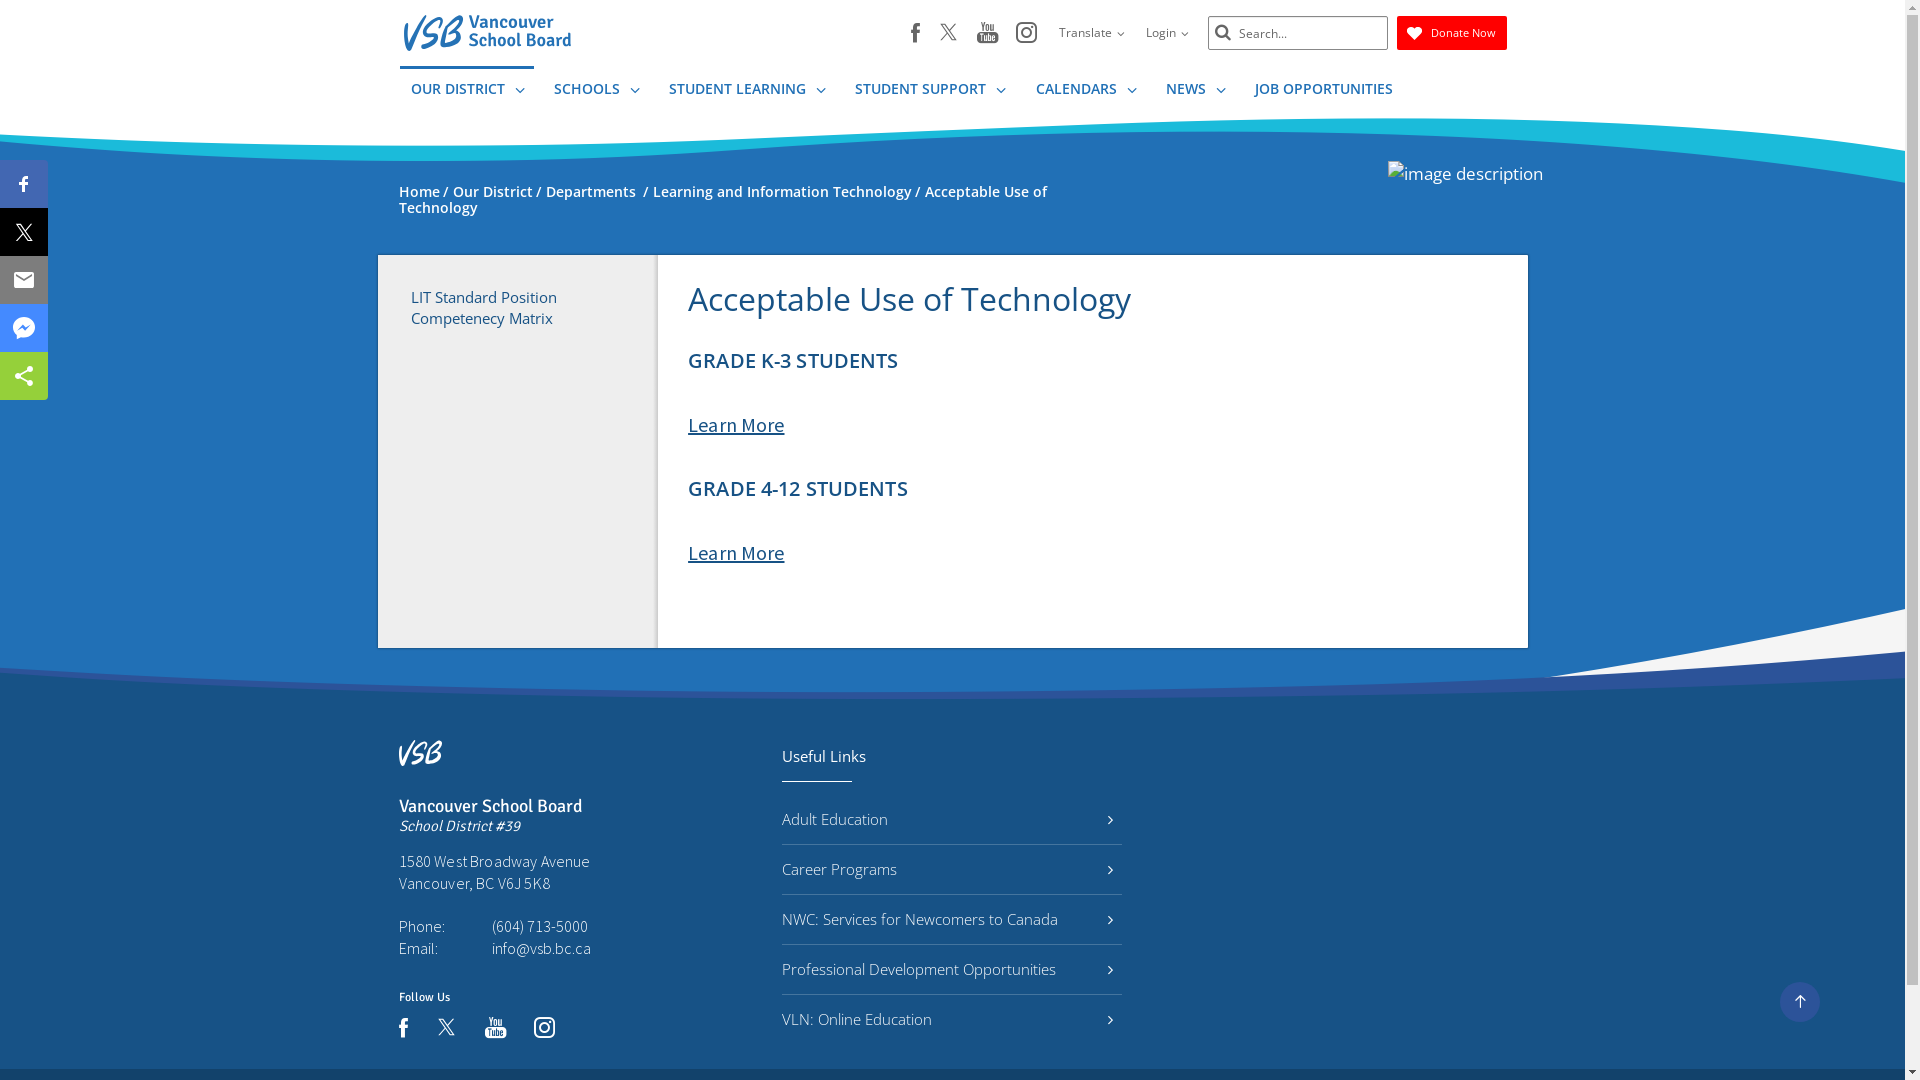 The height and width of the screenshot is (1080, 1920). Describe the element at coordinates (914, 33) in the screenshot. I see `facebook` at that location.